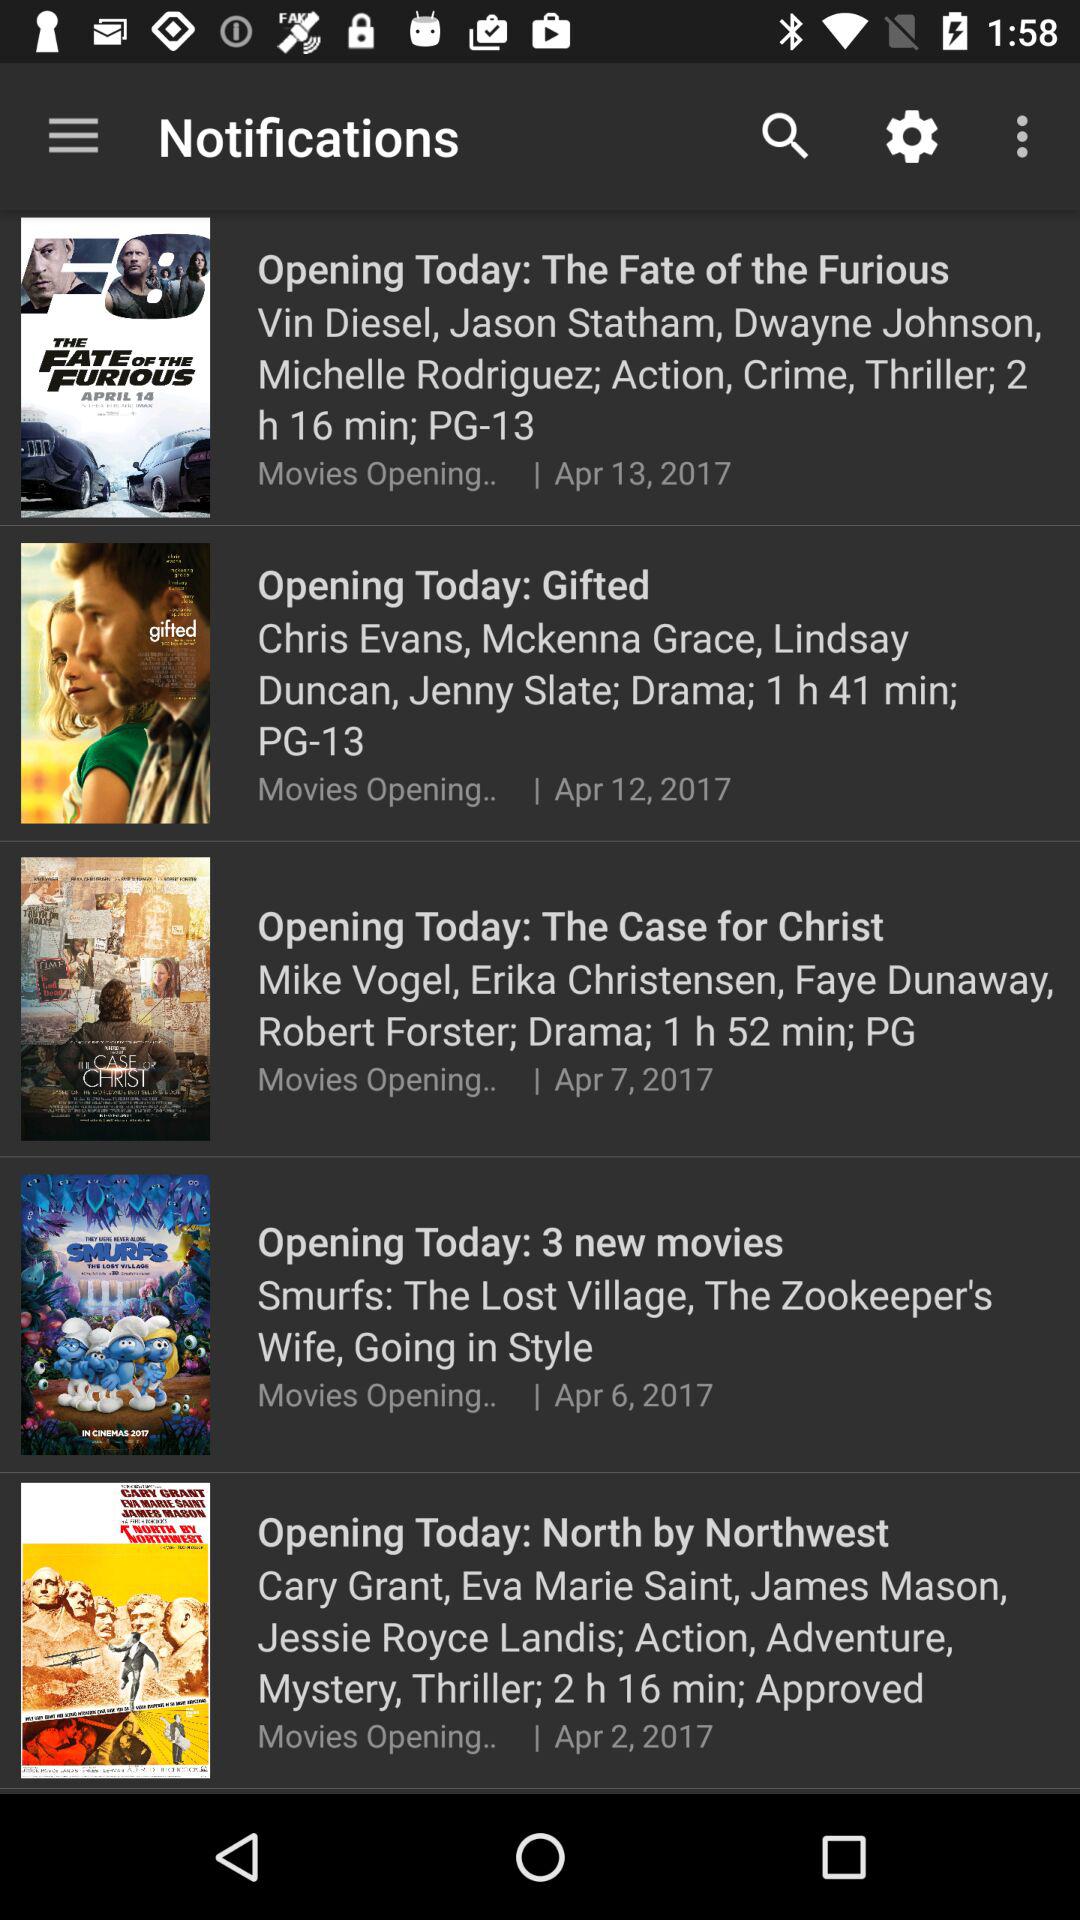  I want to click on launch the icon above the vin diesel jason, so click(1028, 136).